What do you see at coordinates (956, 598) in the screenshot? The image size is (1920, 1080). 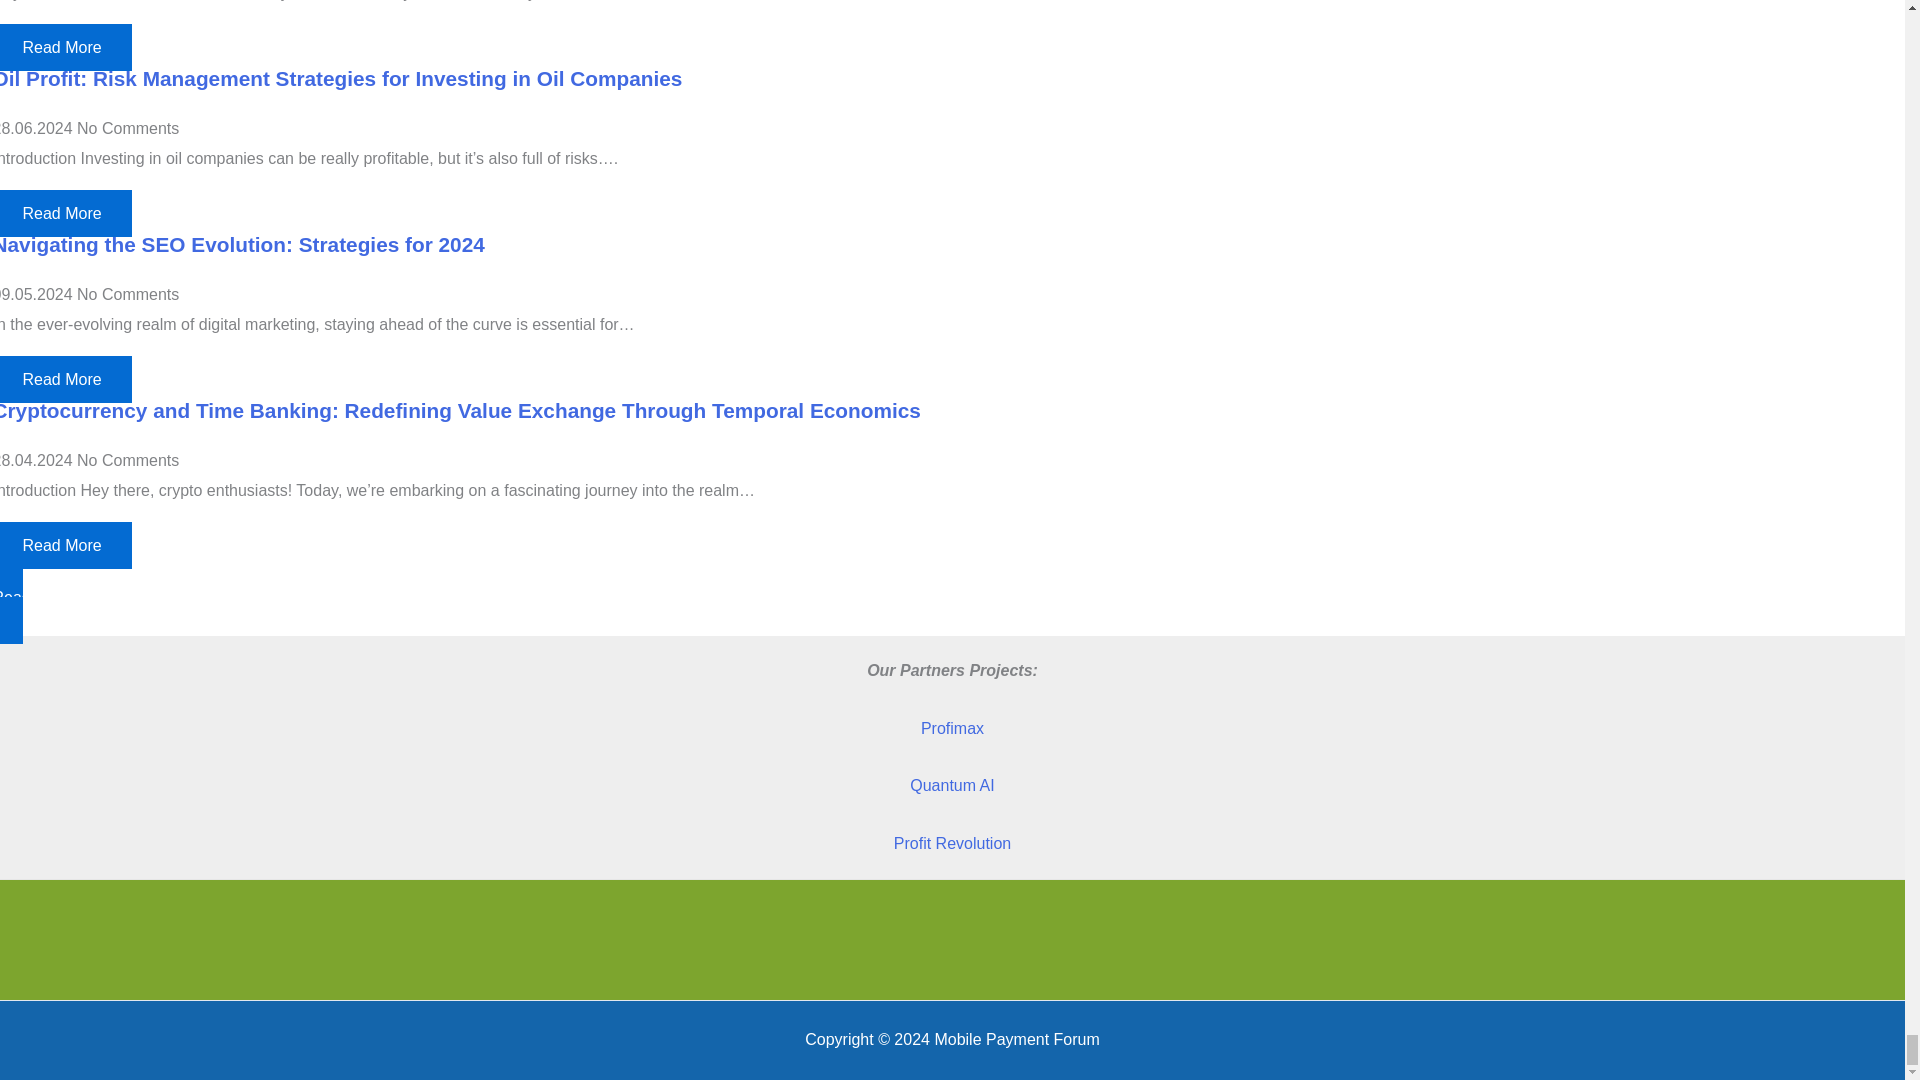 I see `Read All` at bounding box center [956, 598].